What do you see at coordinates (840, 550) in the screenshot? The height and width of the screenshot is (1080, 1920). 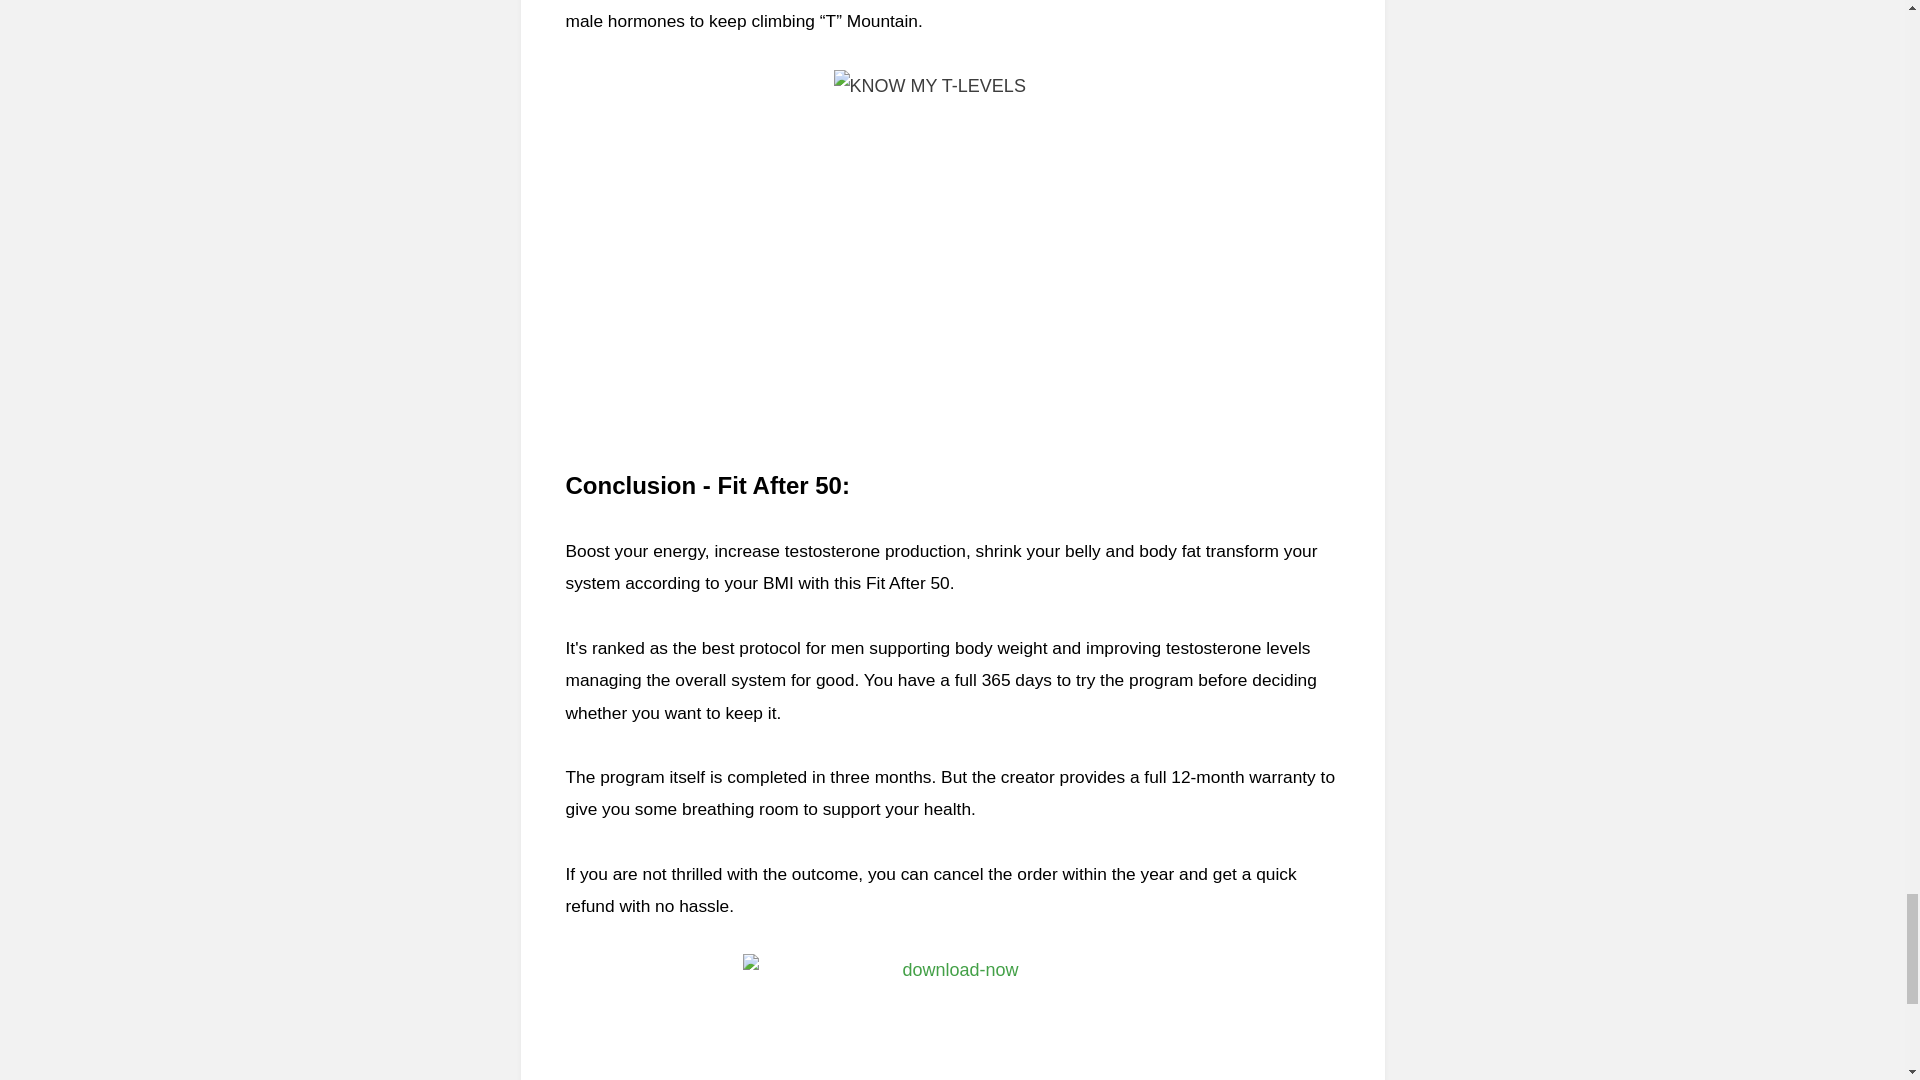 I see `increase testosterone production` at bounding box center [840, 550].